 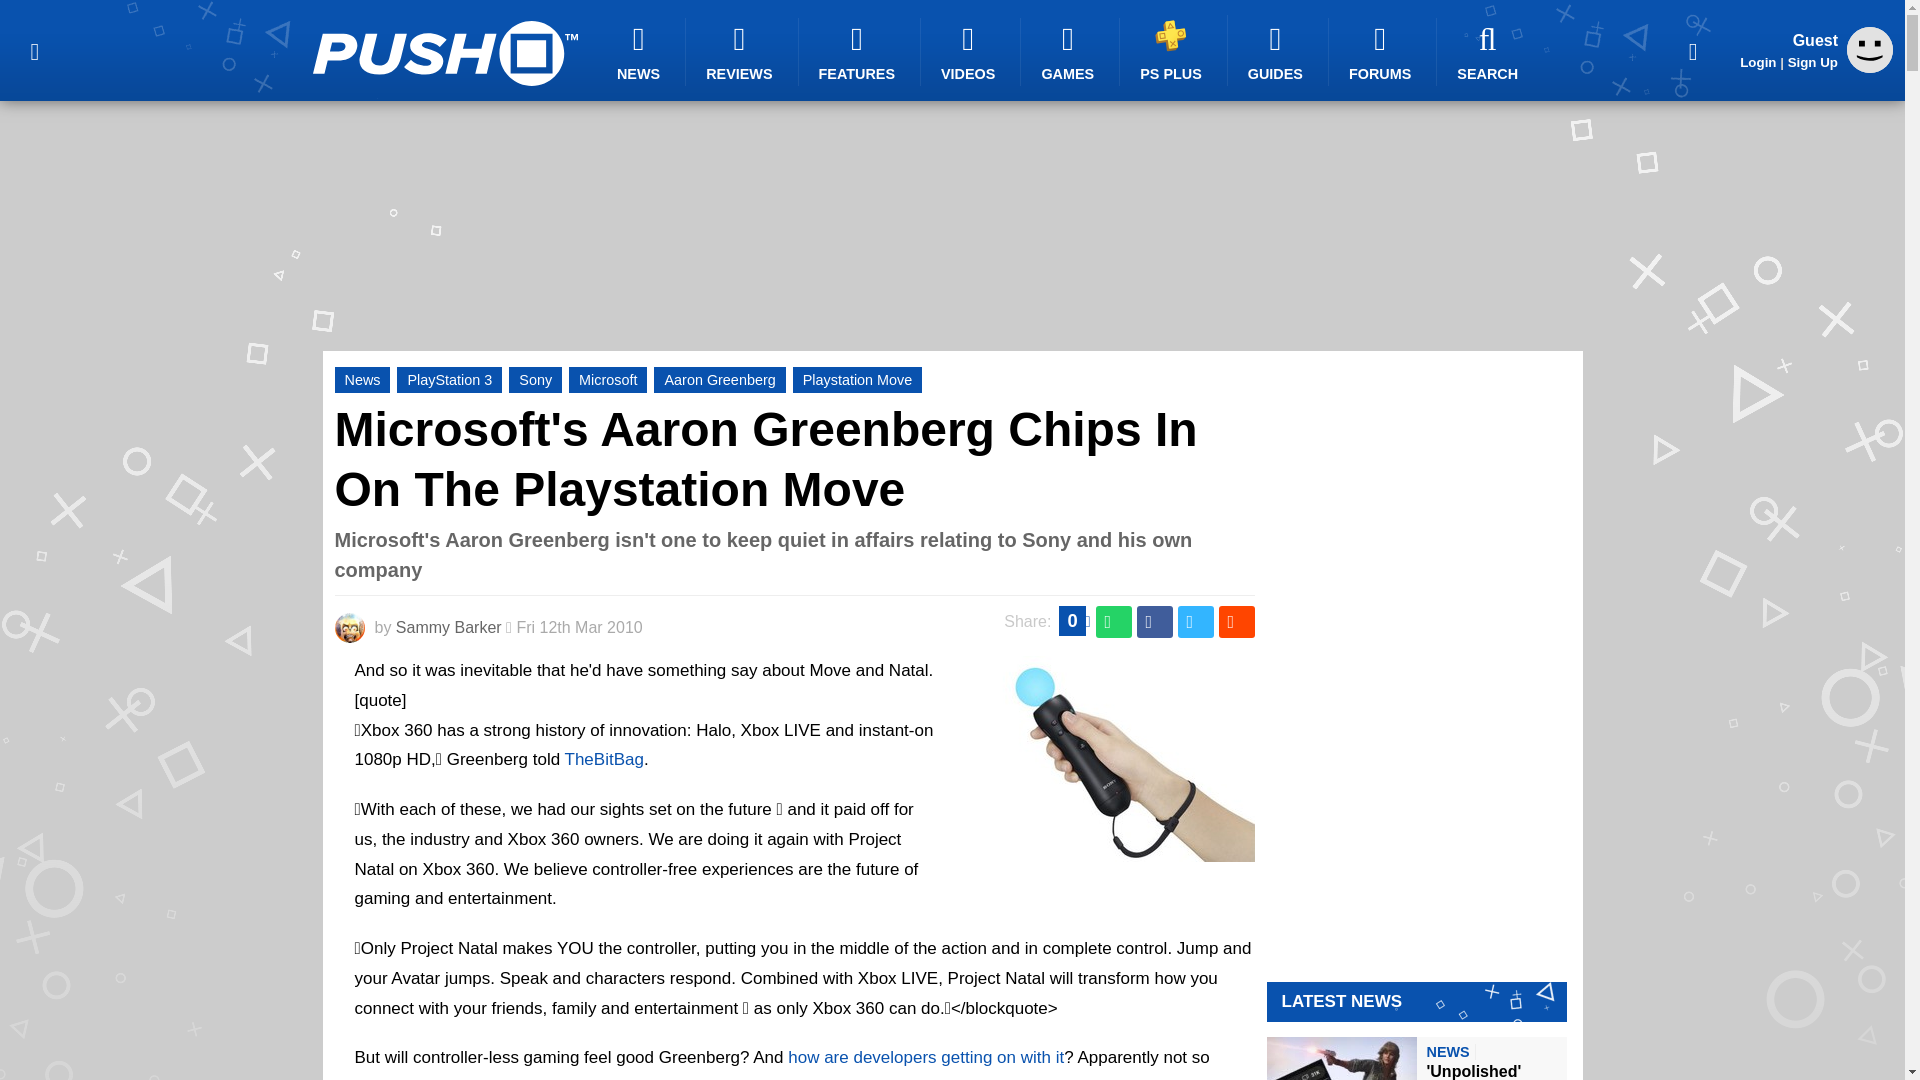 What do you see at coordinates (1870, 67) in the screenshot?
I see `Guest` at bounding box center [1870, 67].